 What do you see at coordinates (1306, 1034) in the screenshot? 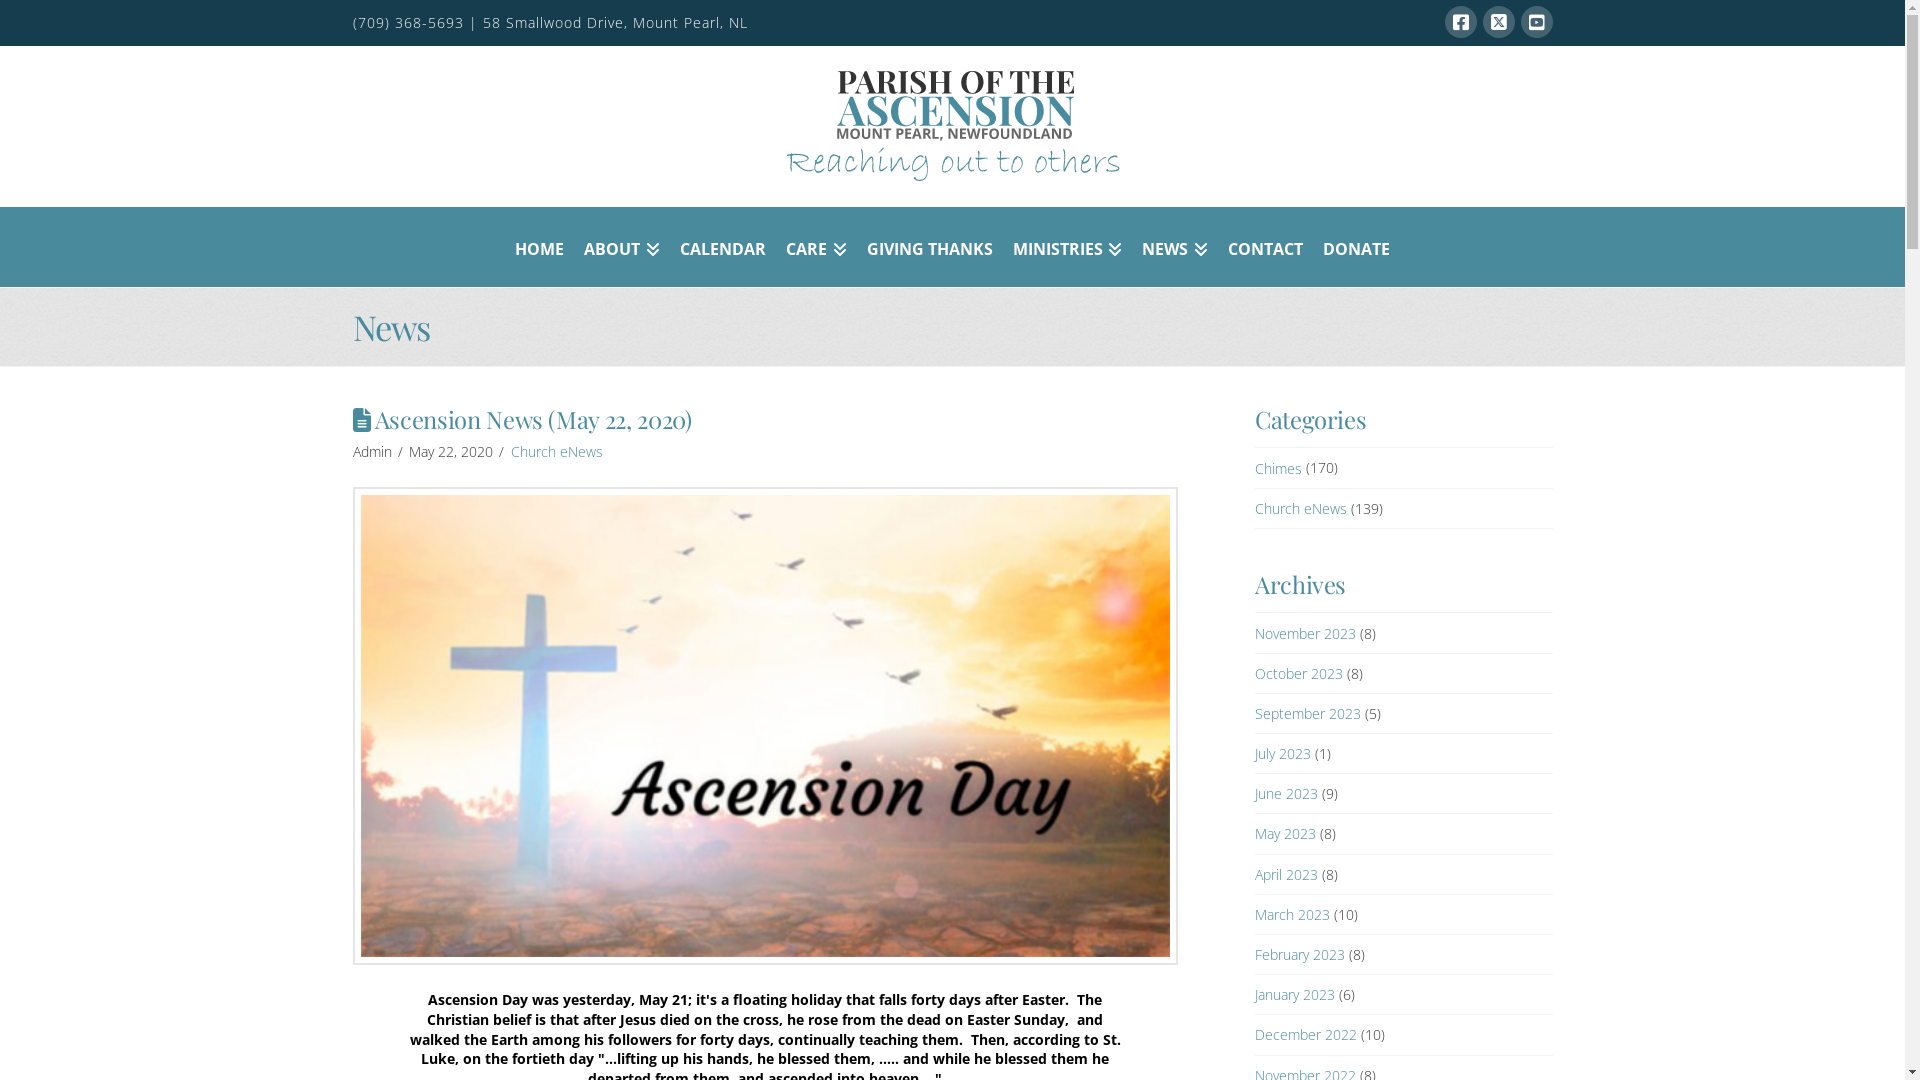
I see `December 2022` at bounding box center [1306, 1034].